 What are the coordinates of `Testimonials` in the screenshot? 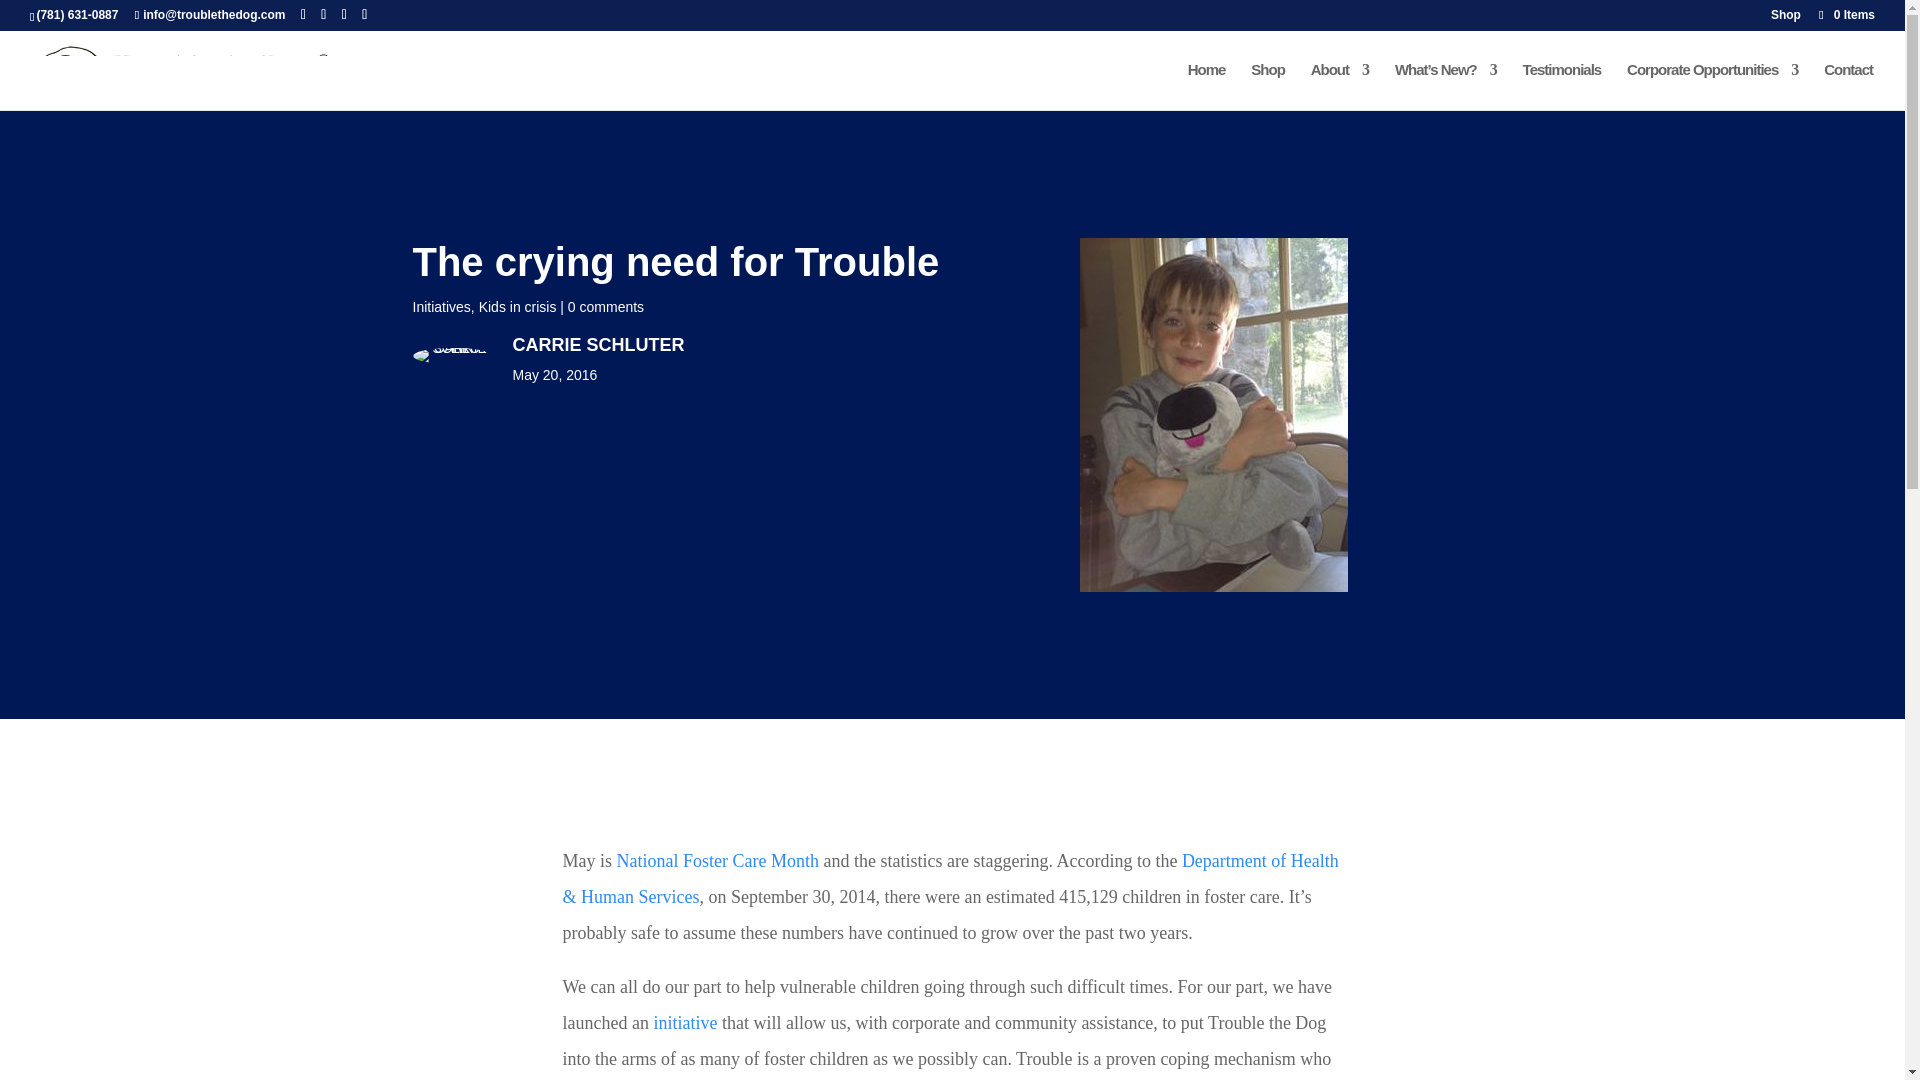 It's located at (1562, 86).